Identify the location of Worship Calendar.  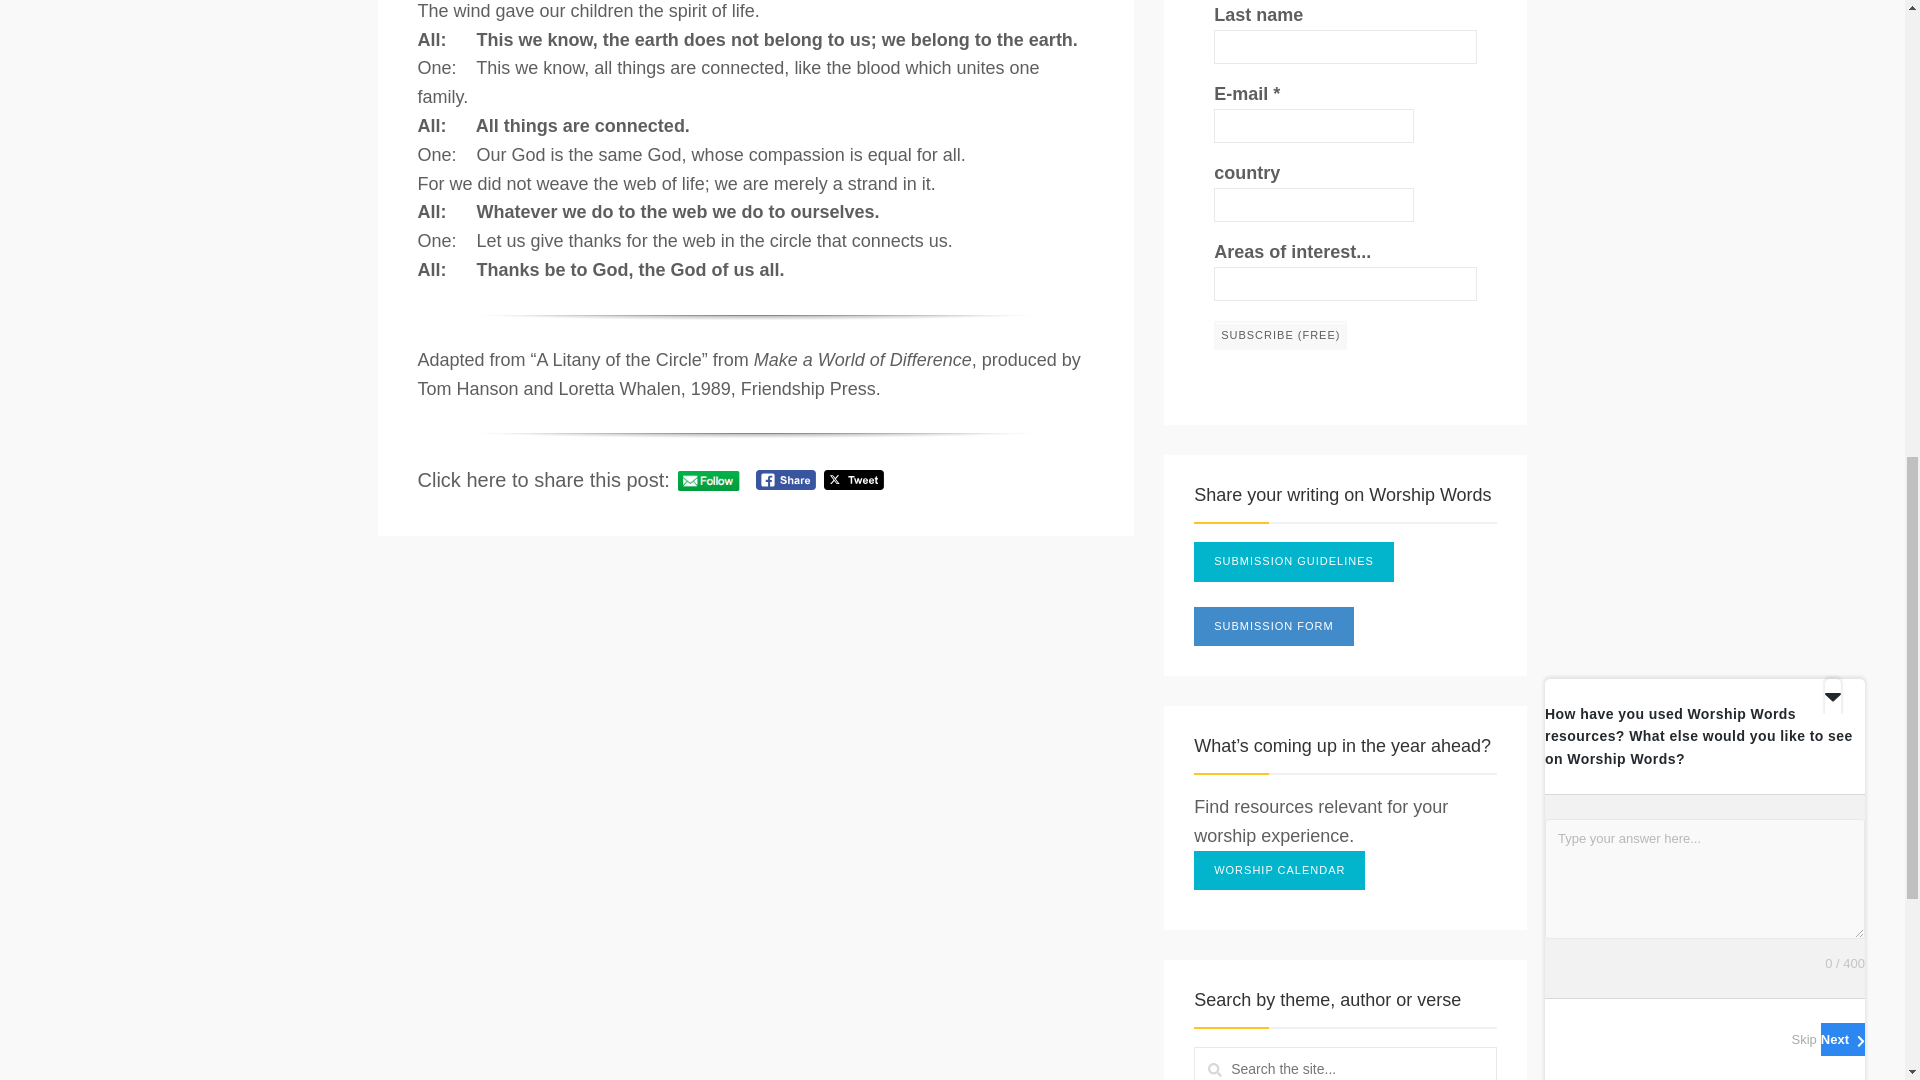
(1280, 871).